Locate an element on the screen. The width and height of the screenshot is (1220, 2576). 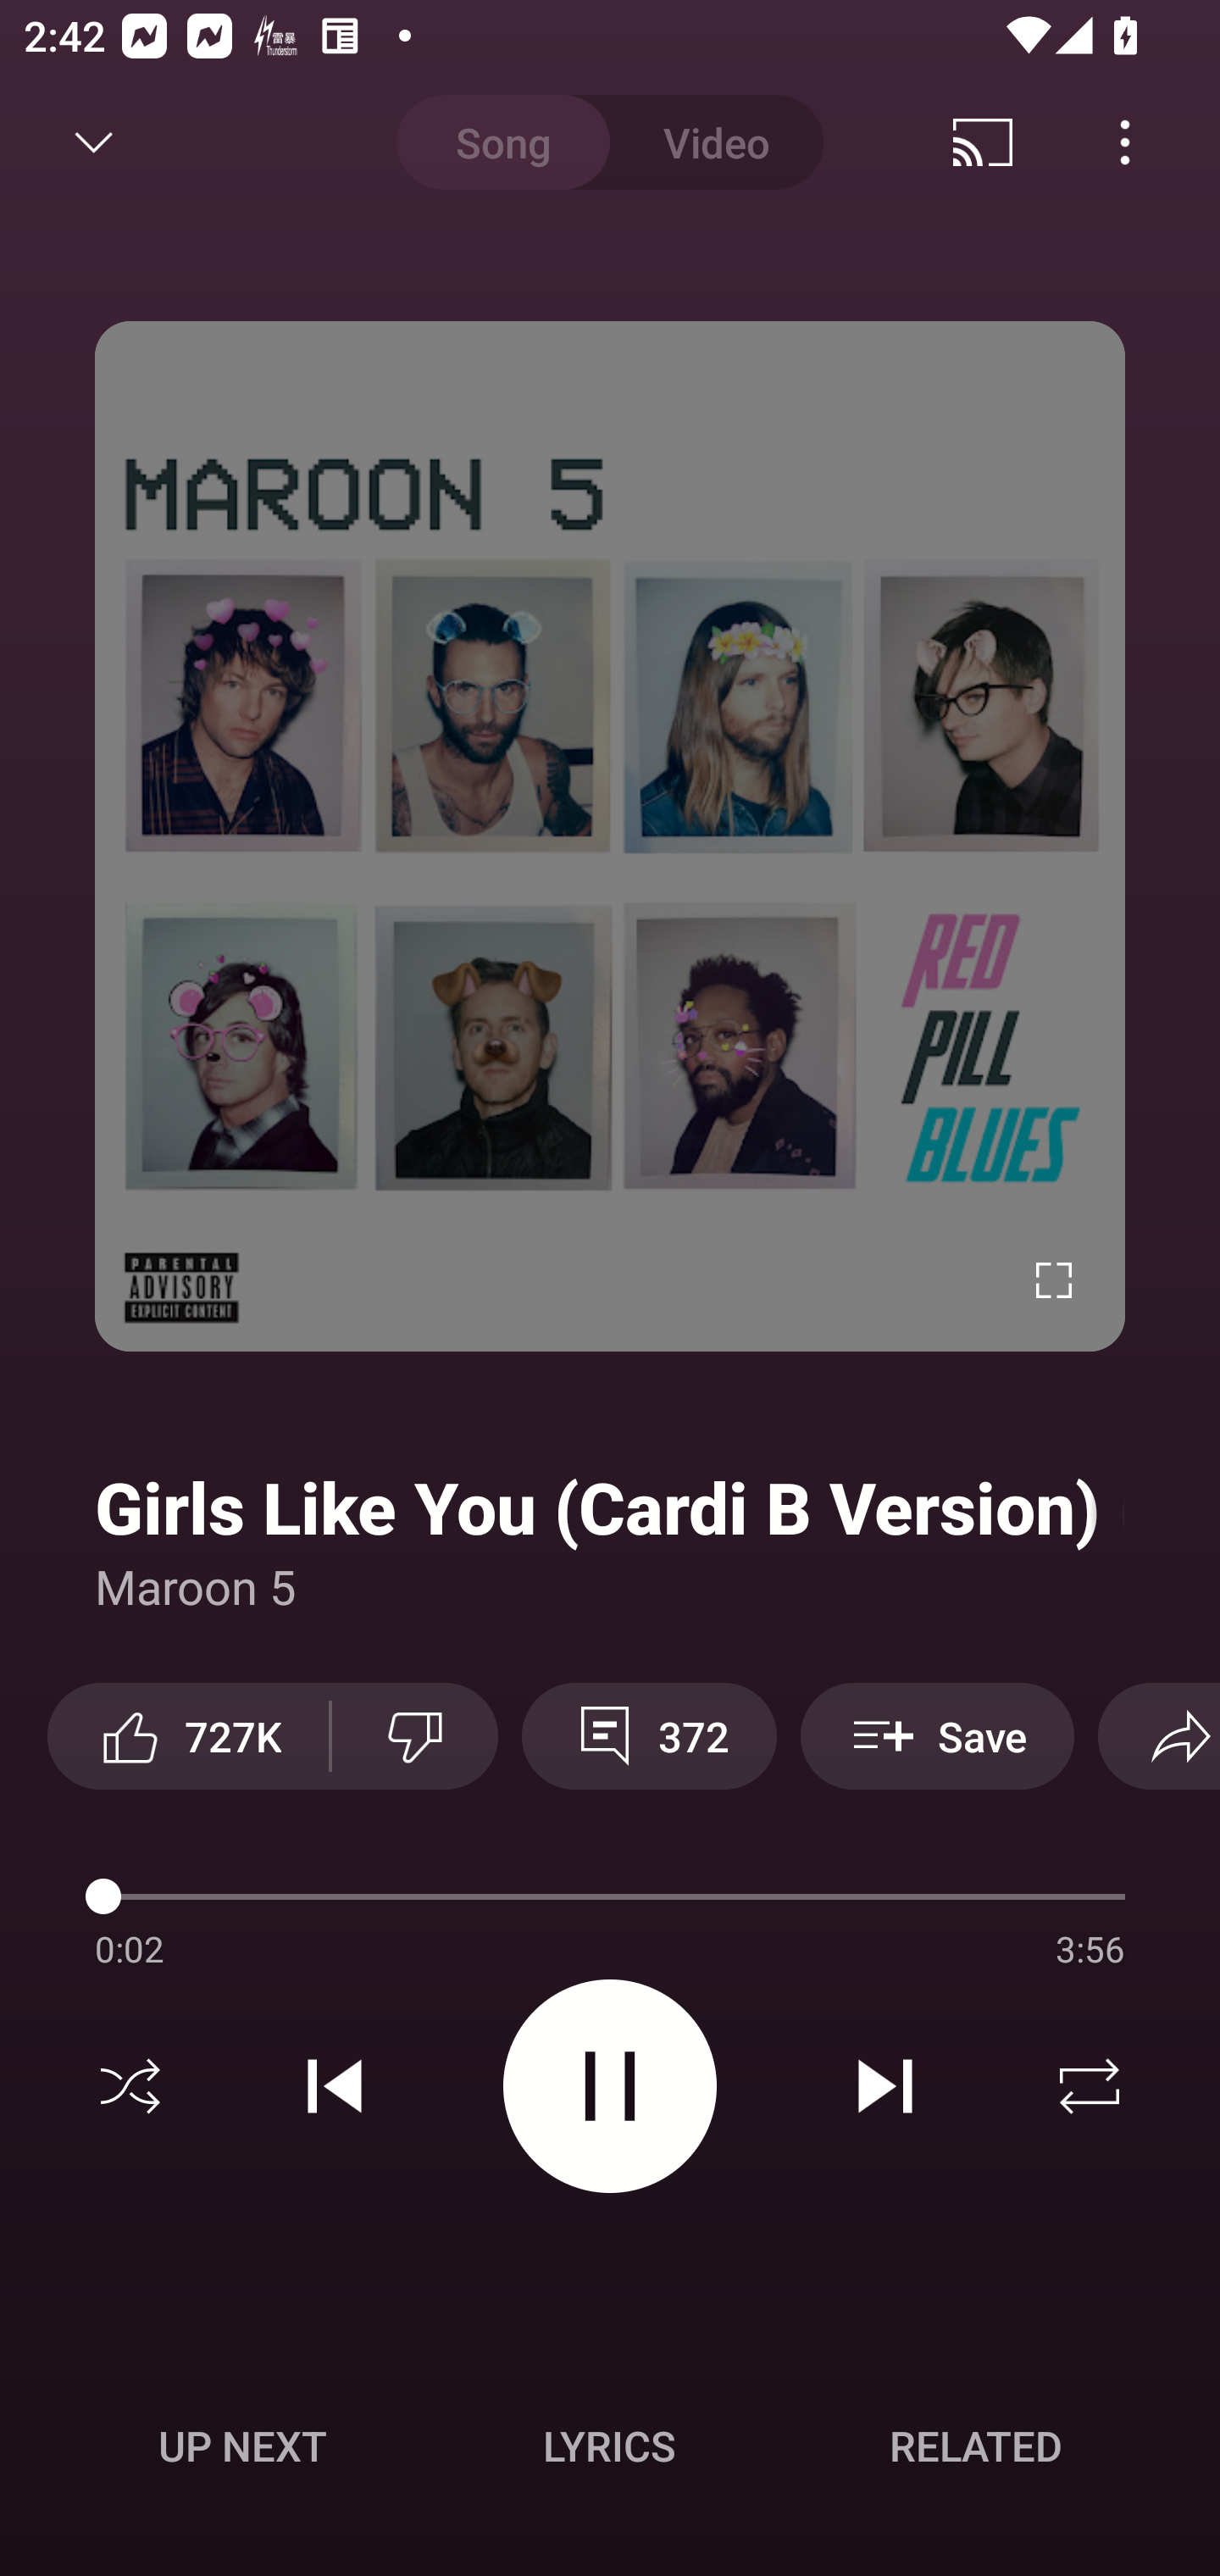
372 View 372 comments is located at coordinates (649, 1735).